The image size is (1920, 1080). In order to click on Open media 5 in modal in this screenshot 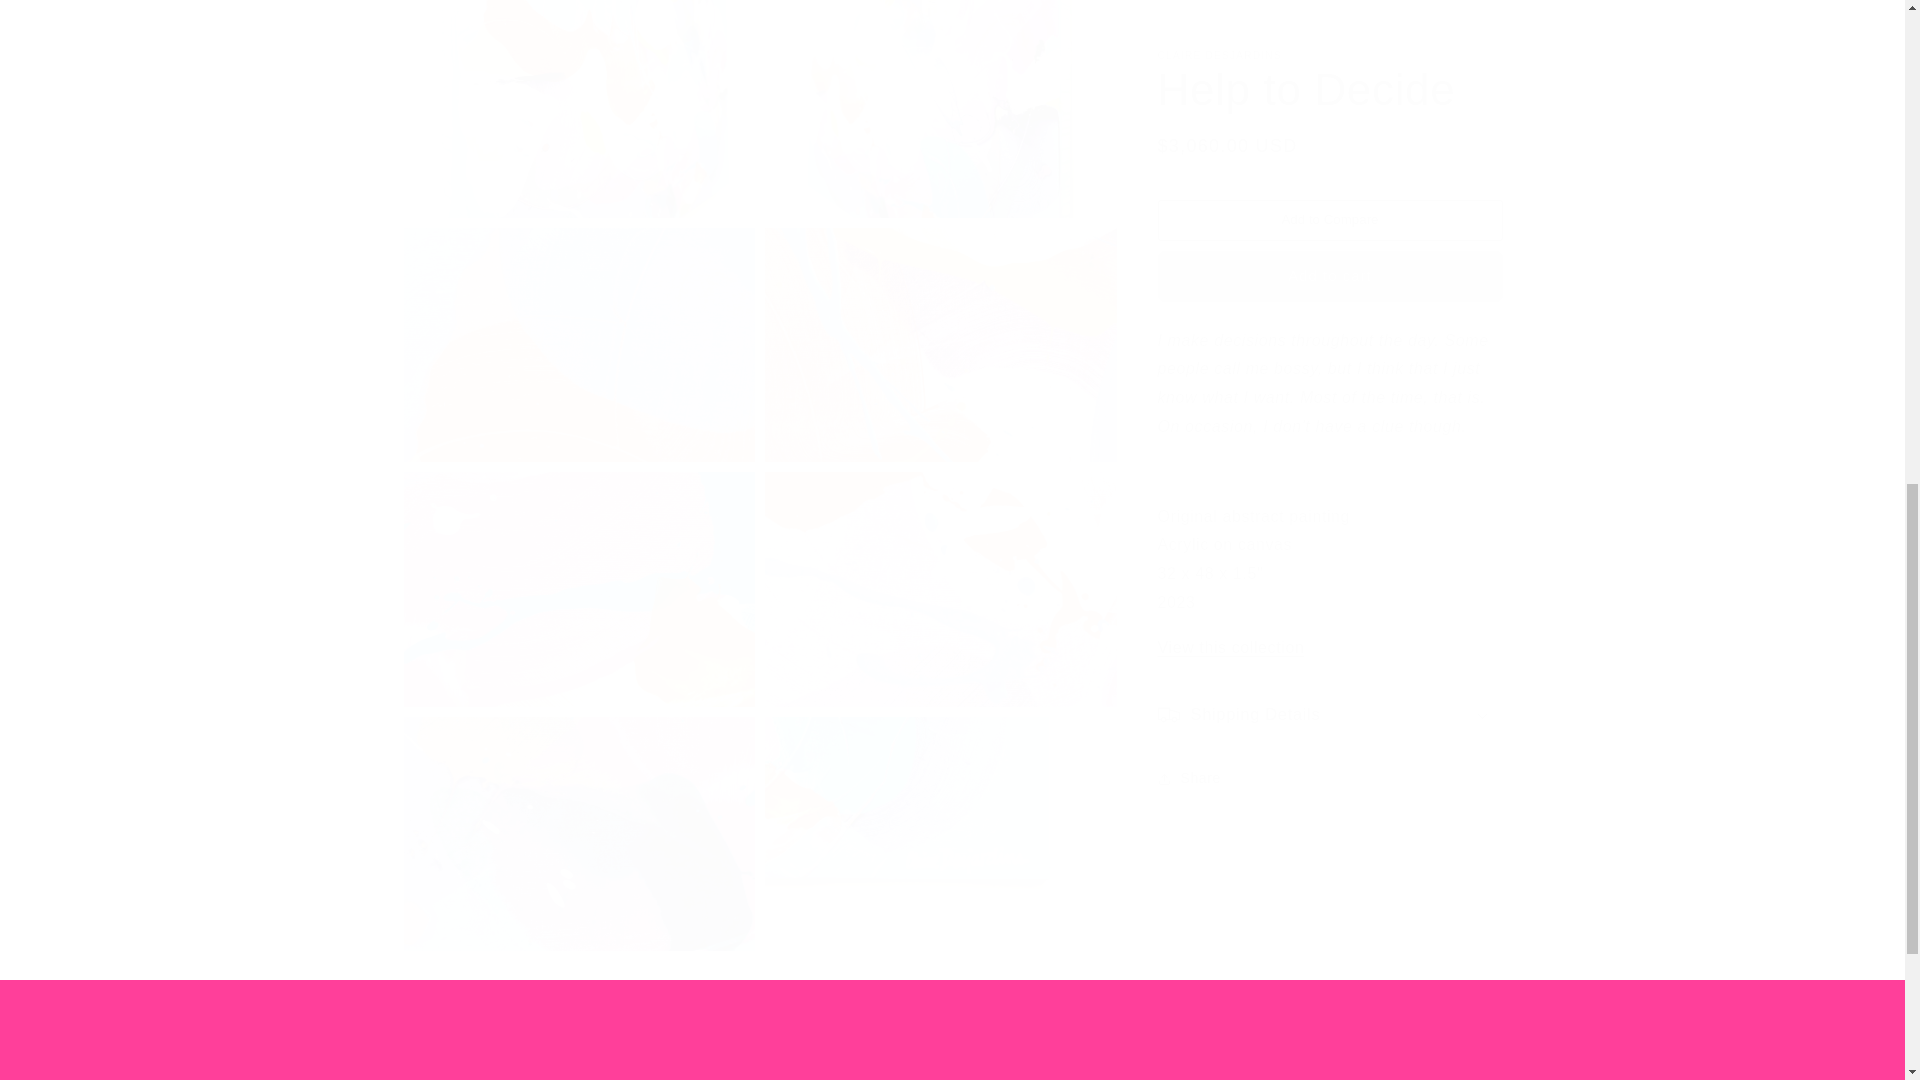, I will do `click(940, 99)`.